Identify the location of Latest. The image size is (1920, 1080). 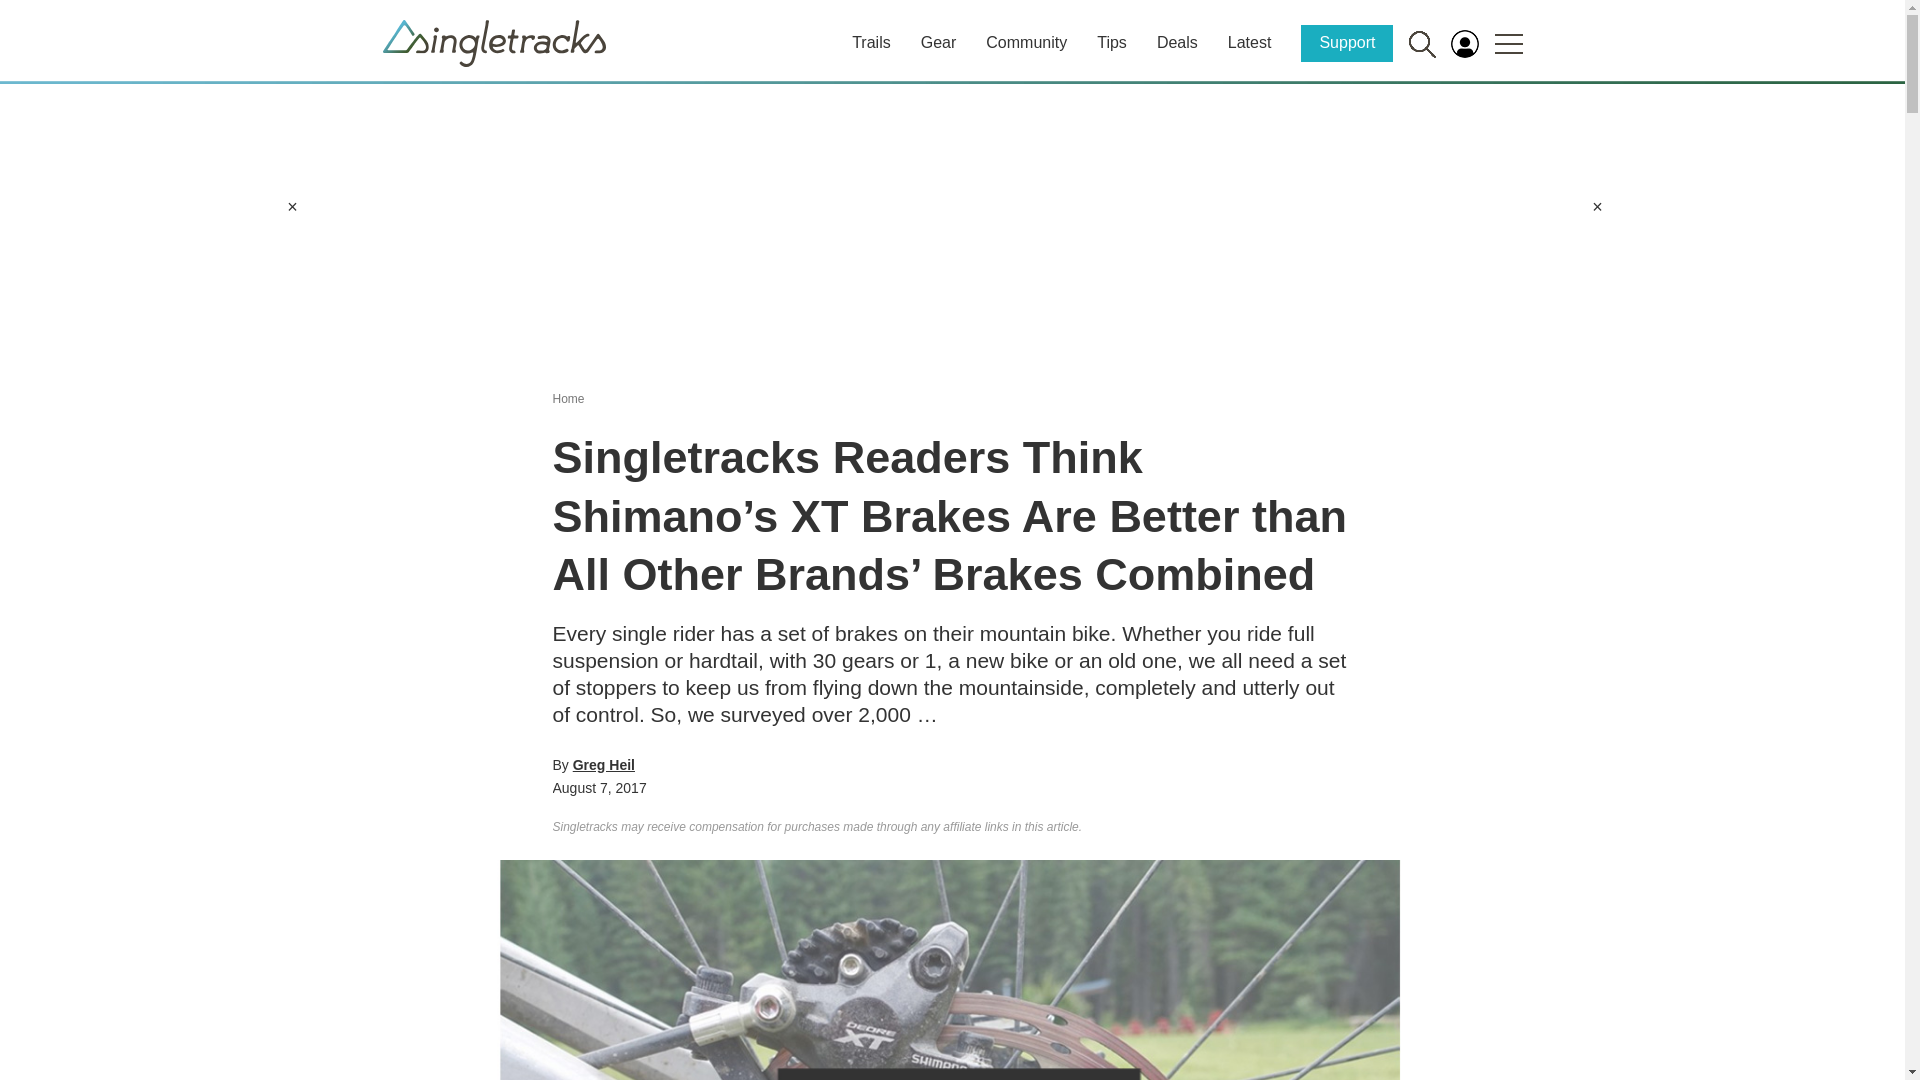
(1250, 42).